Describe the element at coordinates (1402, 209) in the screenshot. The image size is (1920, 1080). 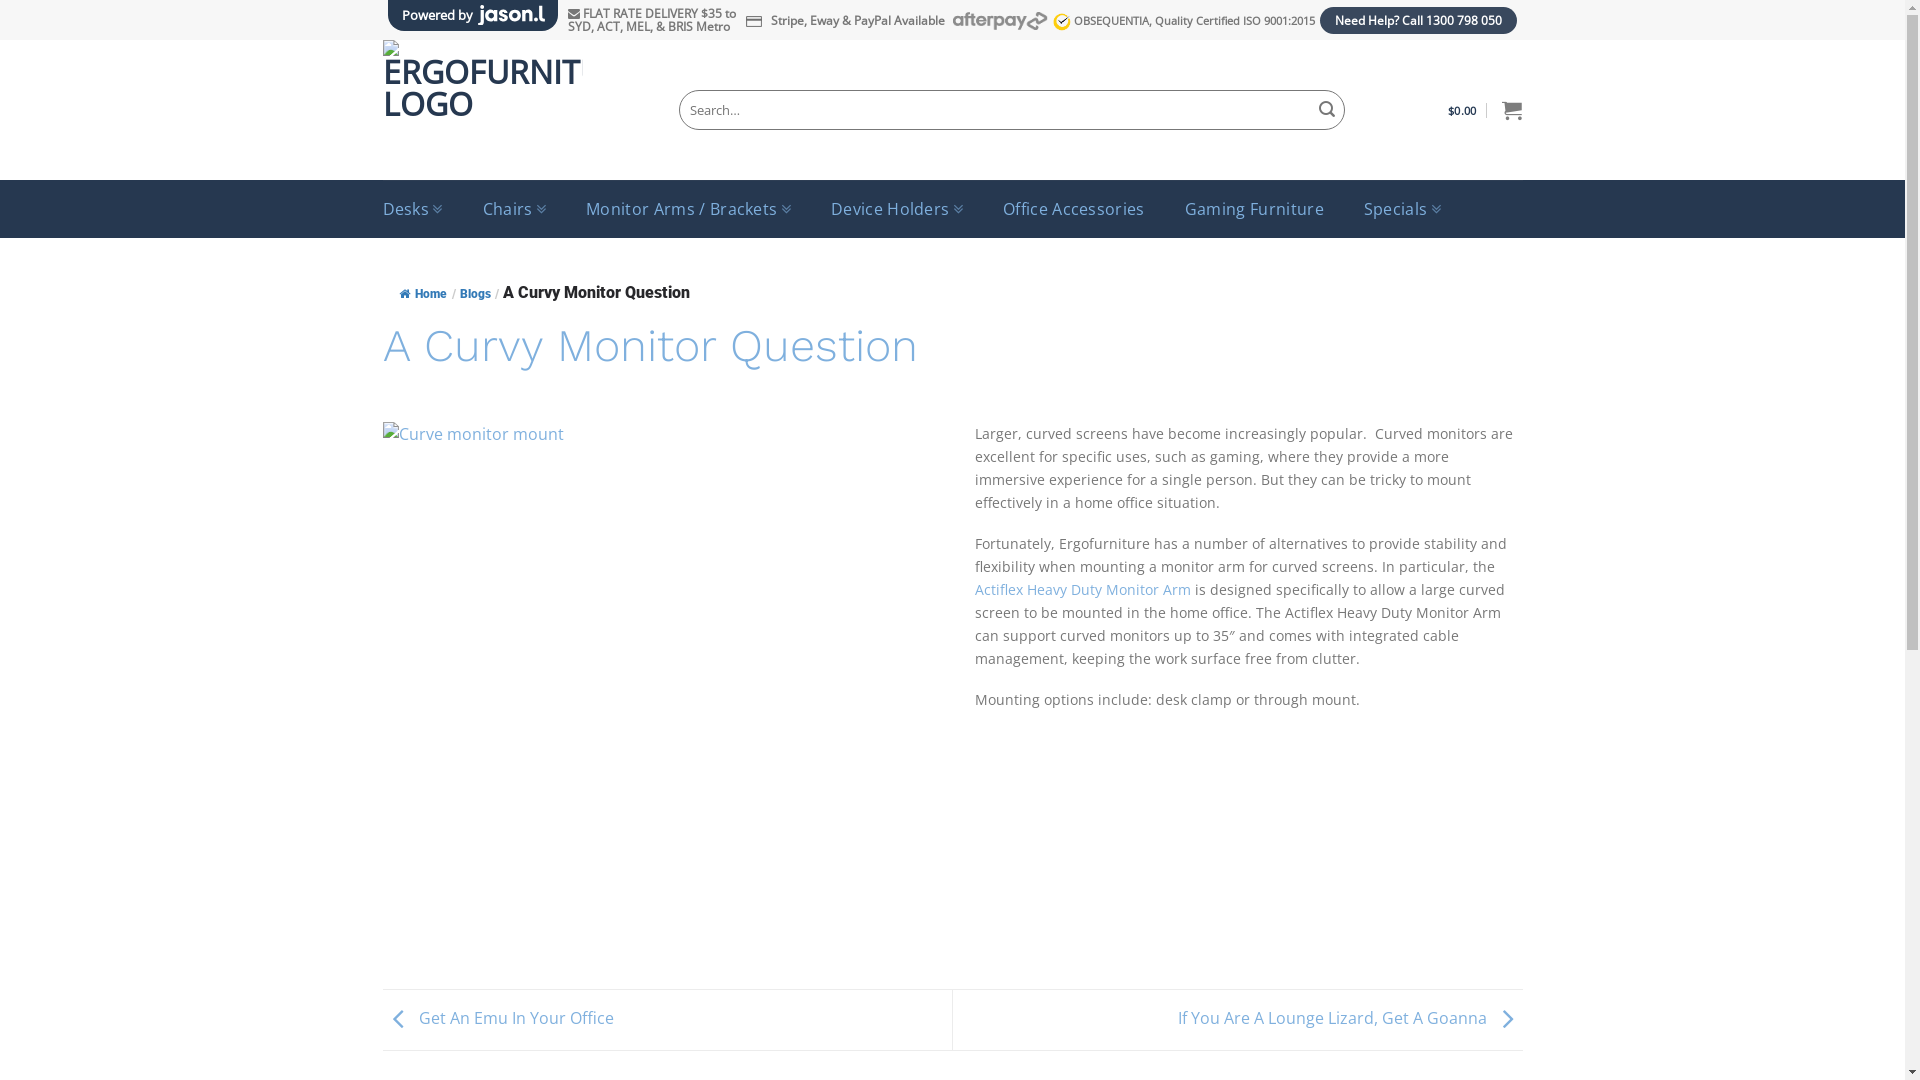
I see `Specials` at that location.